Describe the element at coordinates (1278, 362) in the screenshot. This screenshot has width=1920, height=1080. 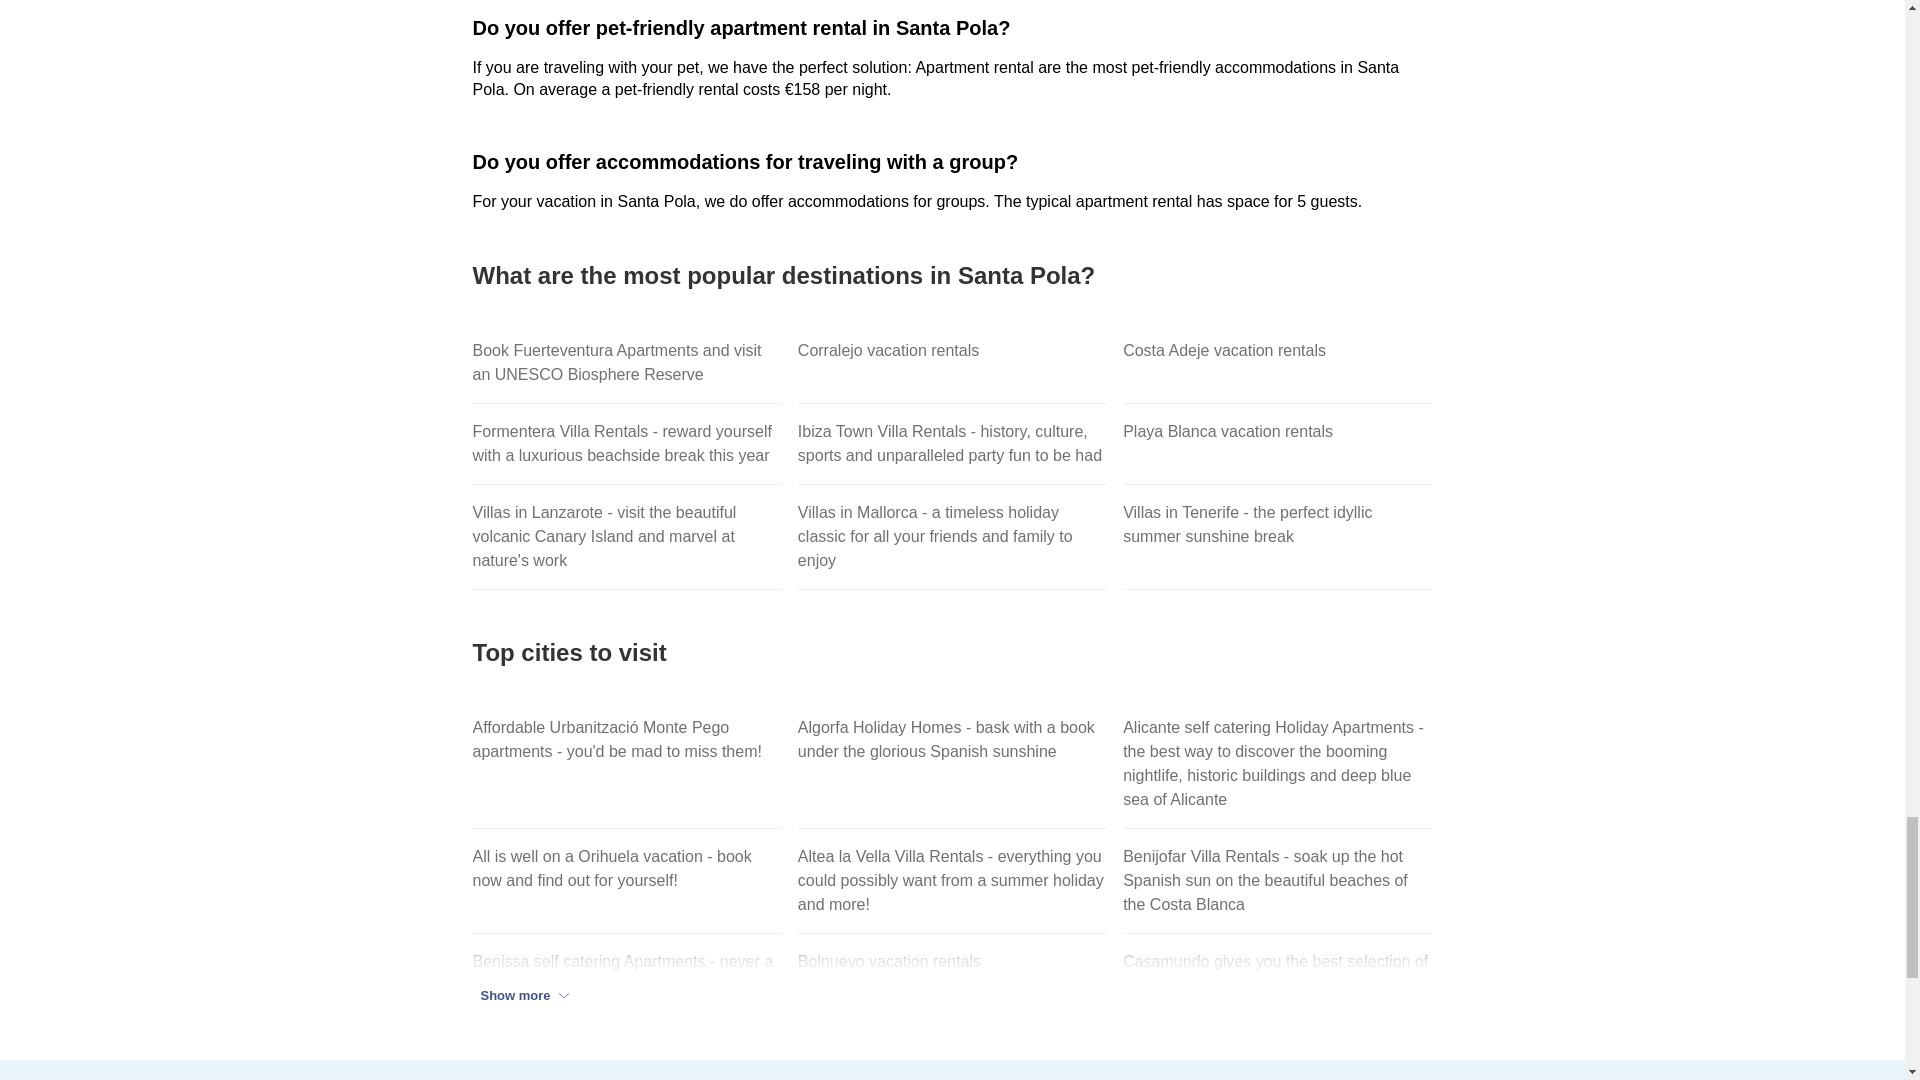
I see `Costa Adeje vacation rentals` at that location.